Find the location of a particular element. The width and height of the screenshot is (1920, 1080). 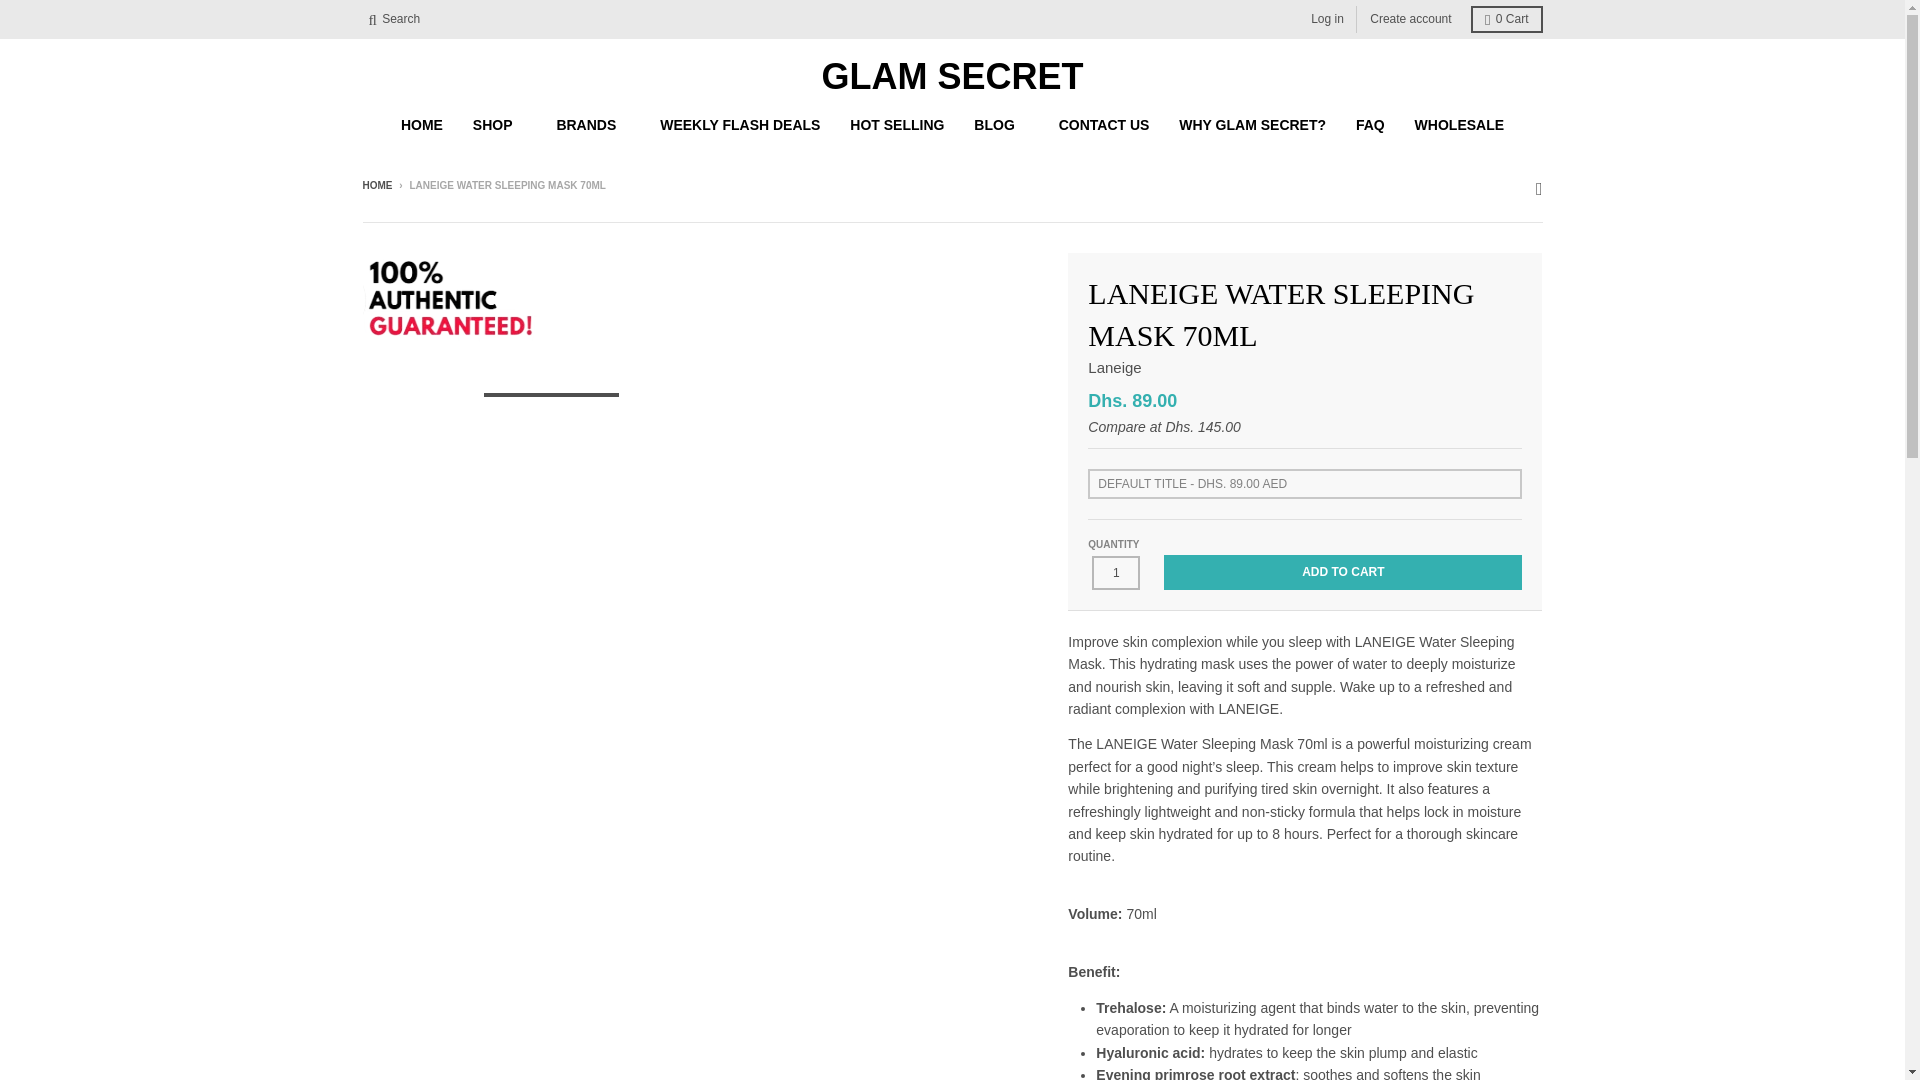

Log in is located at coordinates (1327, 20).